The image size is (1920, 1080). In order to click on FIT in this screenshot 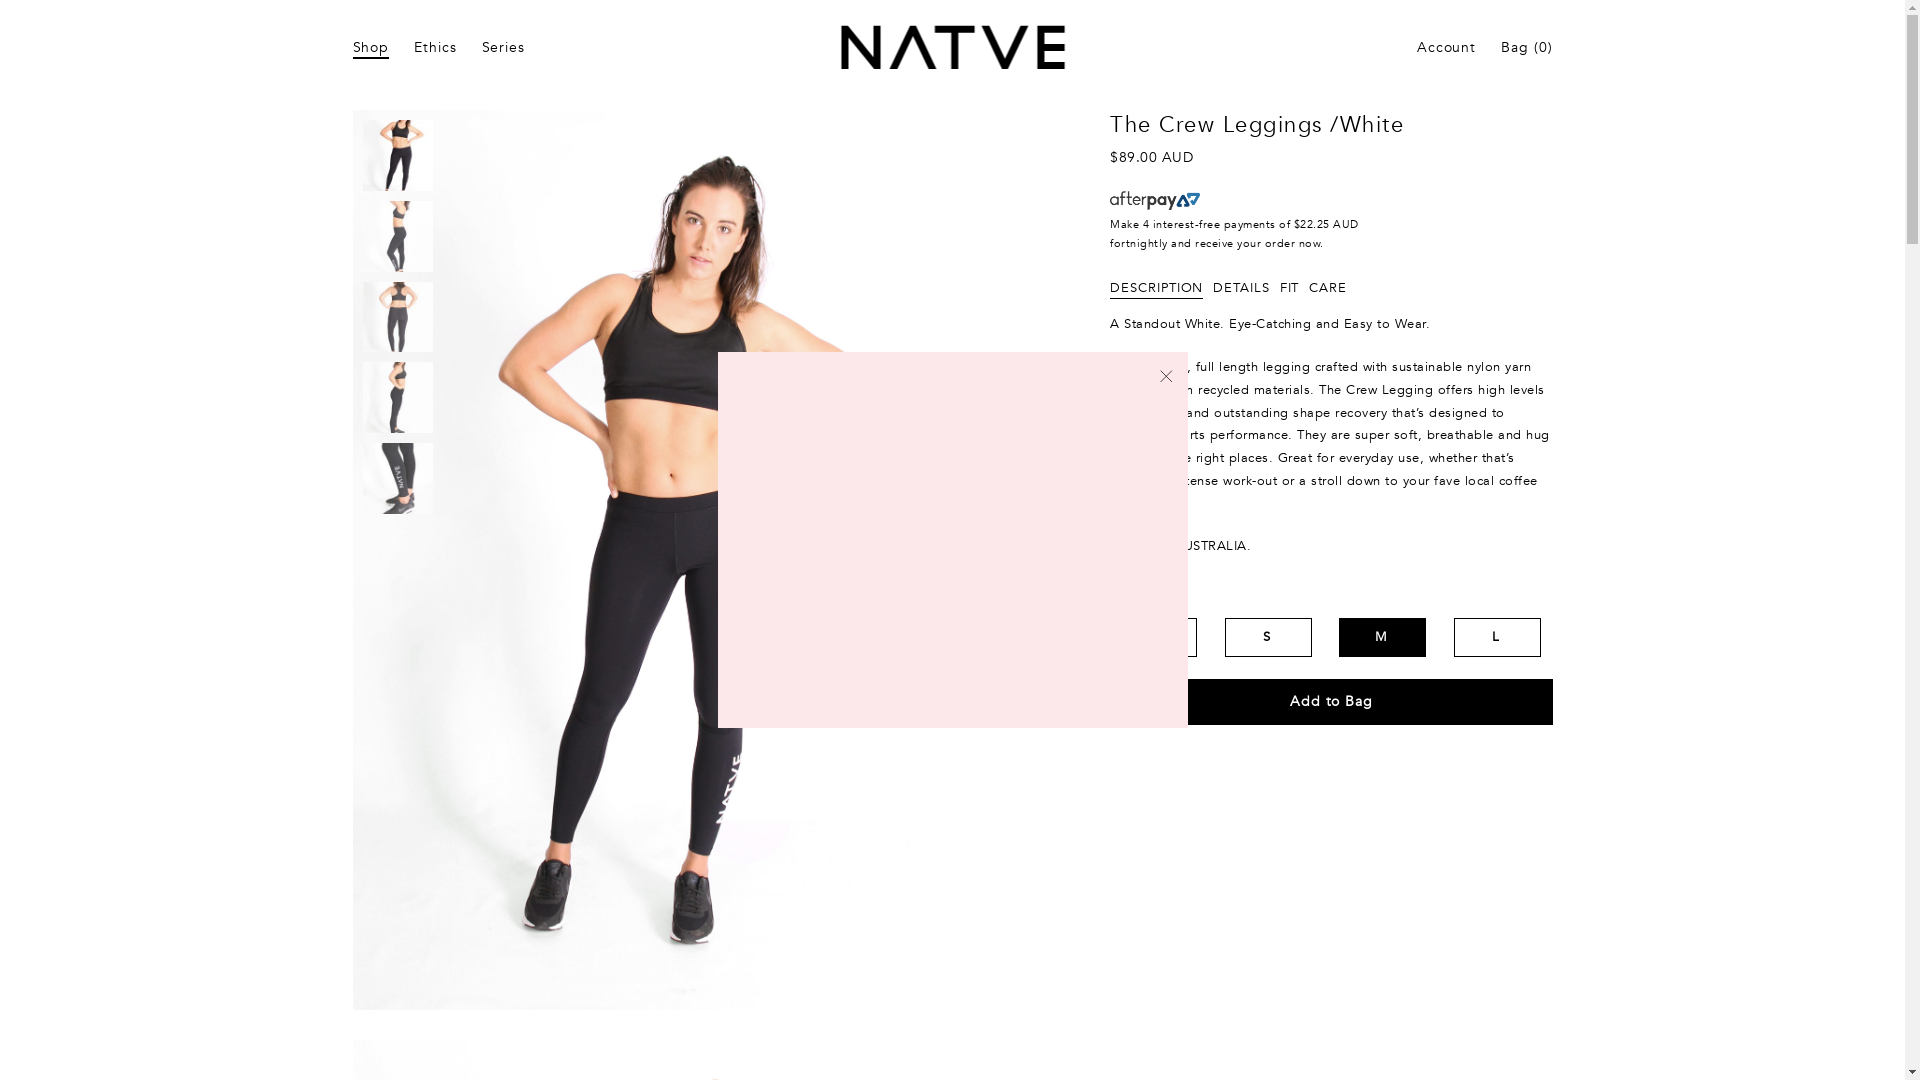, I will do `click(1290, 284)`.